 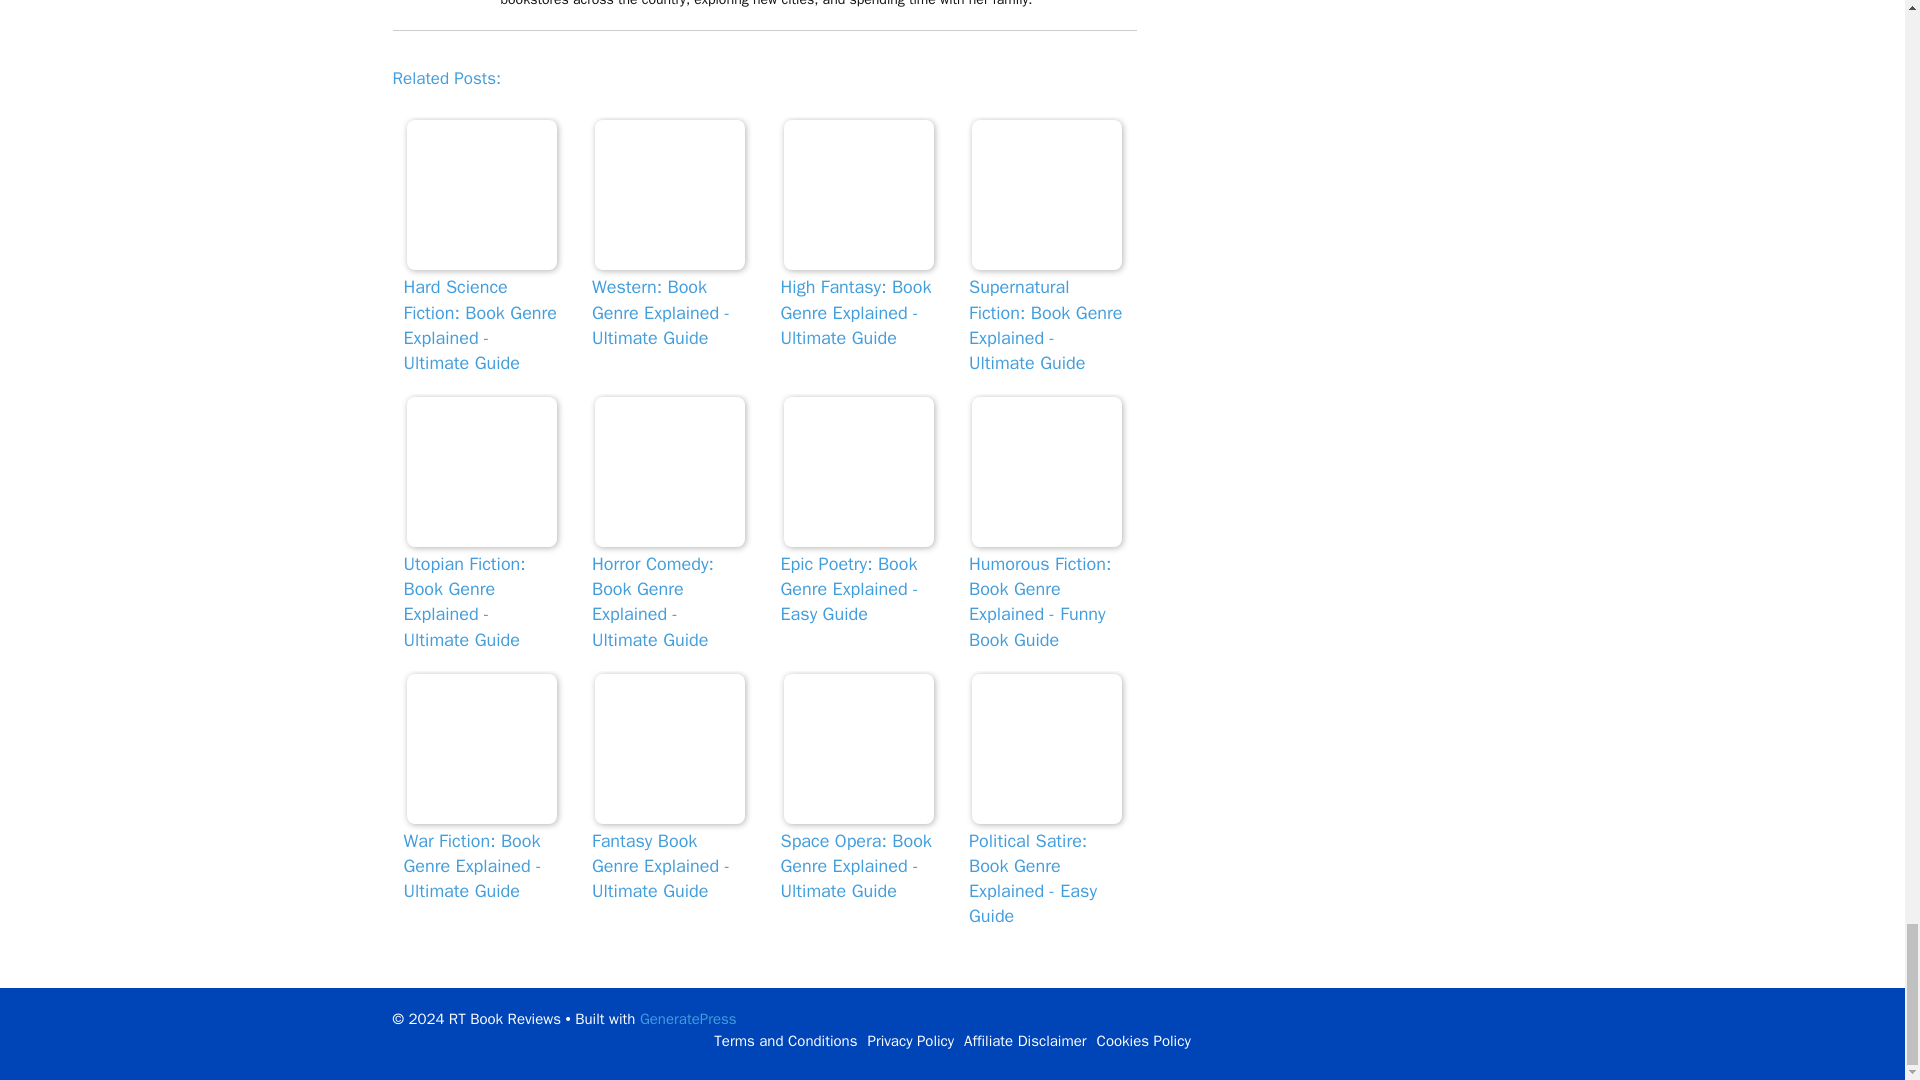 I want to click on Supernatural Fiction: Book Genre Explained - Ultimate Guide, so click(x=1046, y=194).